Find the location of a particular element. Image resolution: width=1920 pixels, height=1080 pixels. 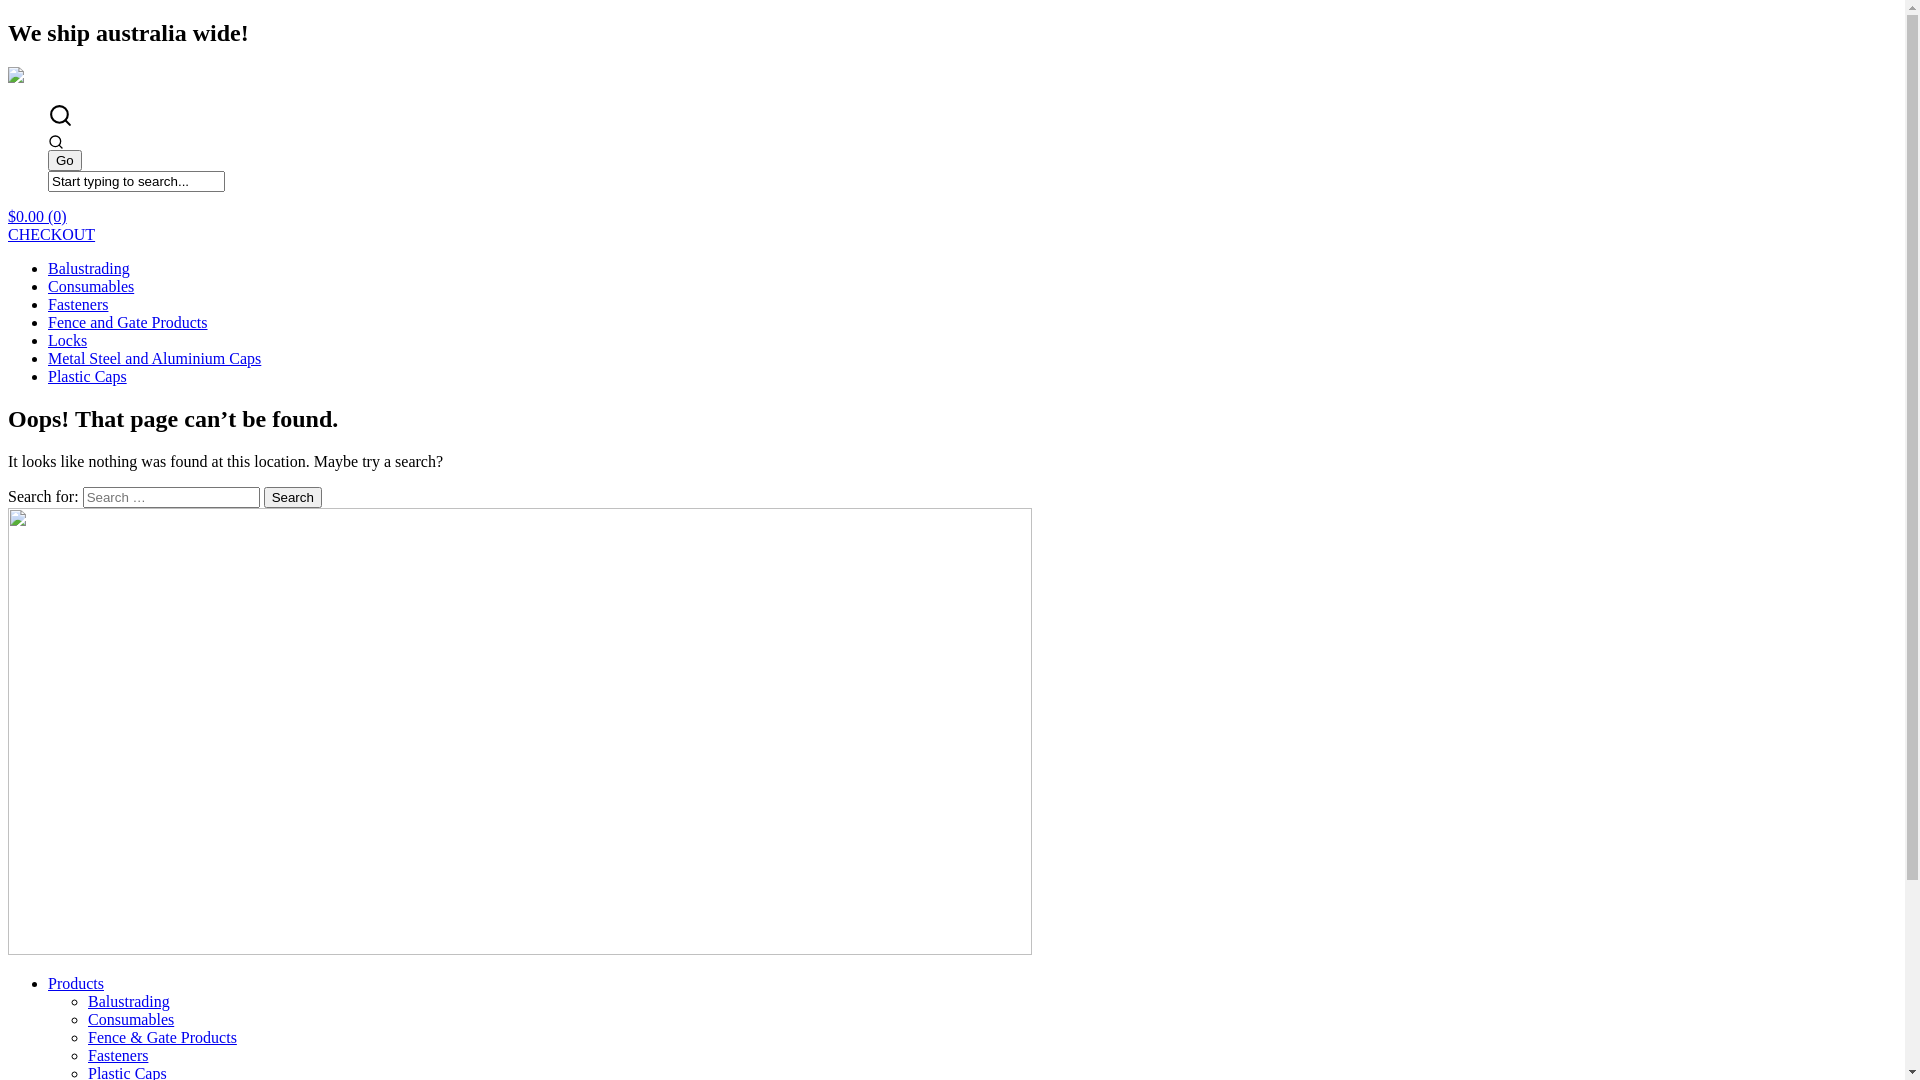

Consumables is located at coordinates (91, 286).